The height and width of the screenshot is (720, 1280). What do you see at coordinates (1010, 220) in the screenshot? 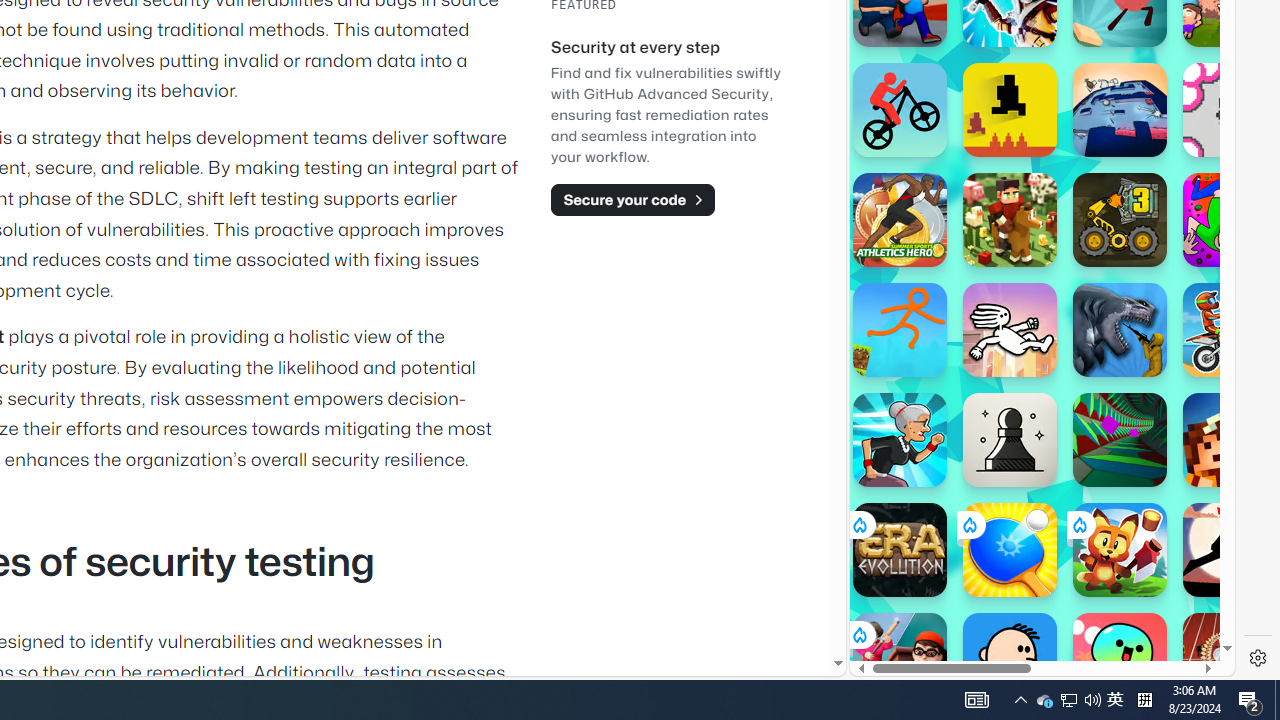
I see `Apple Knight: Farmers Market Apple Knight: Farmers Market` at bounding box center [1010, 220].